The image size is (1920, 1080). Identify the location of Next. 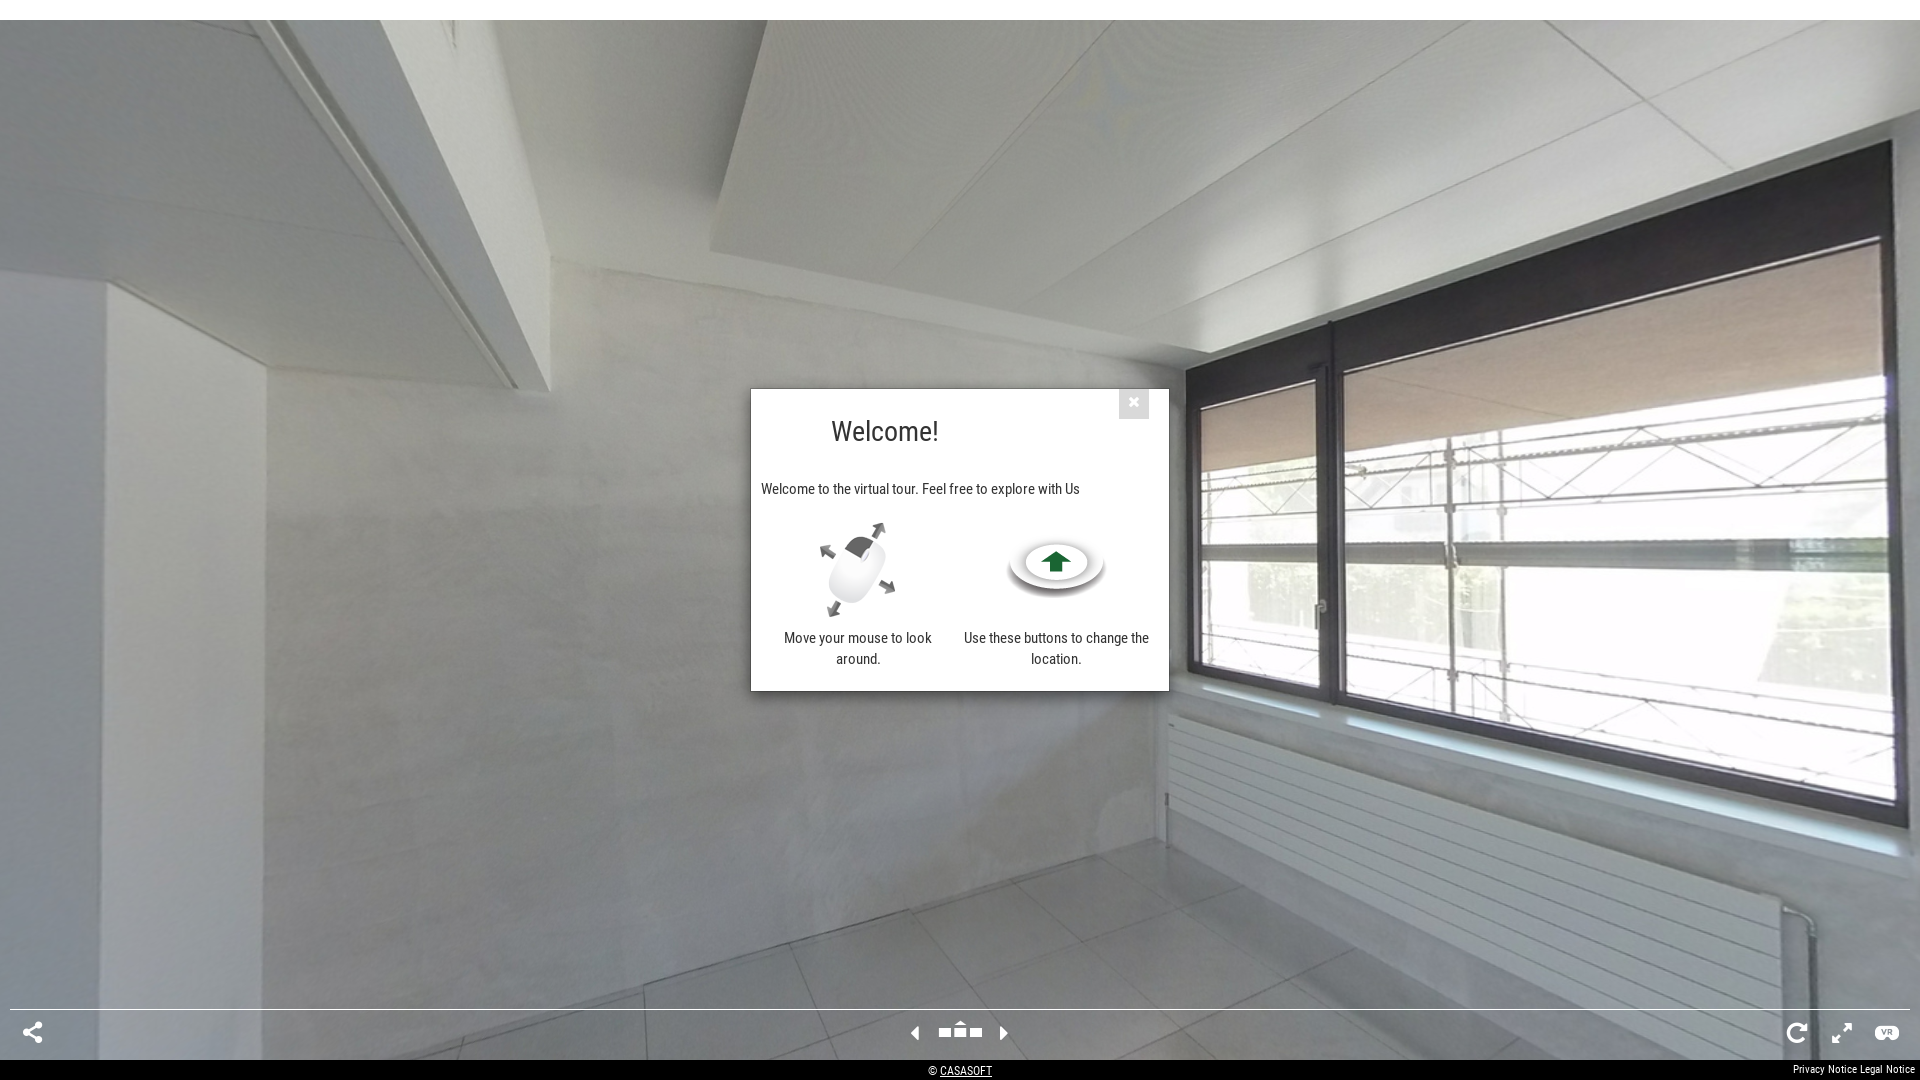
(1004, 1033).